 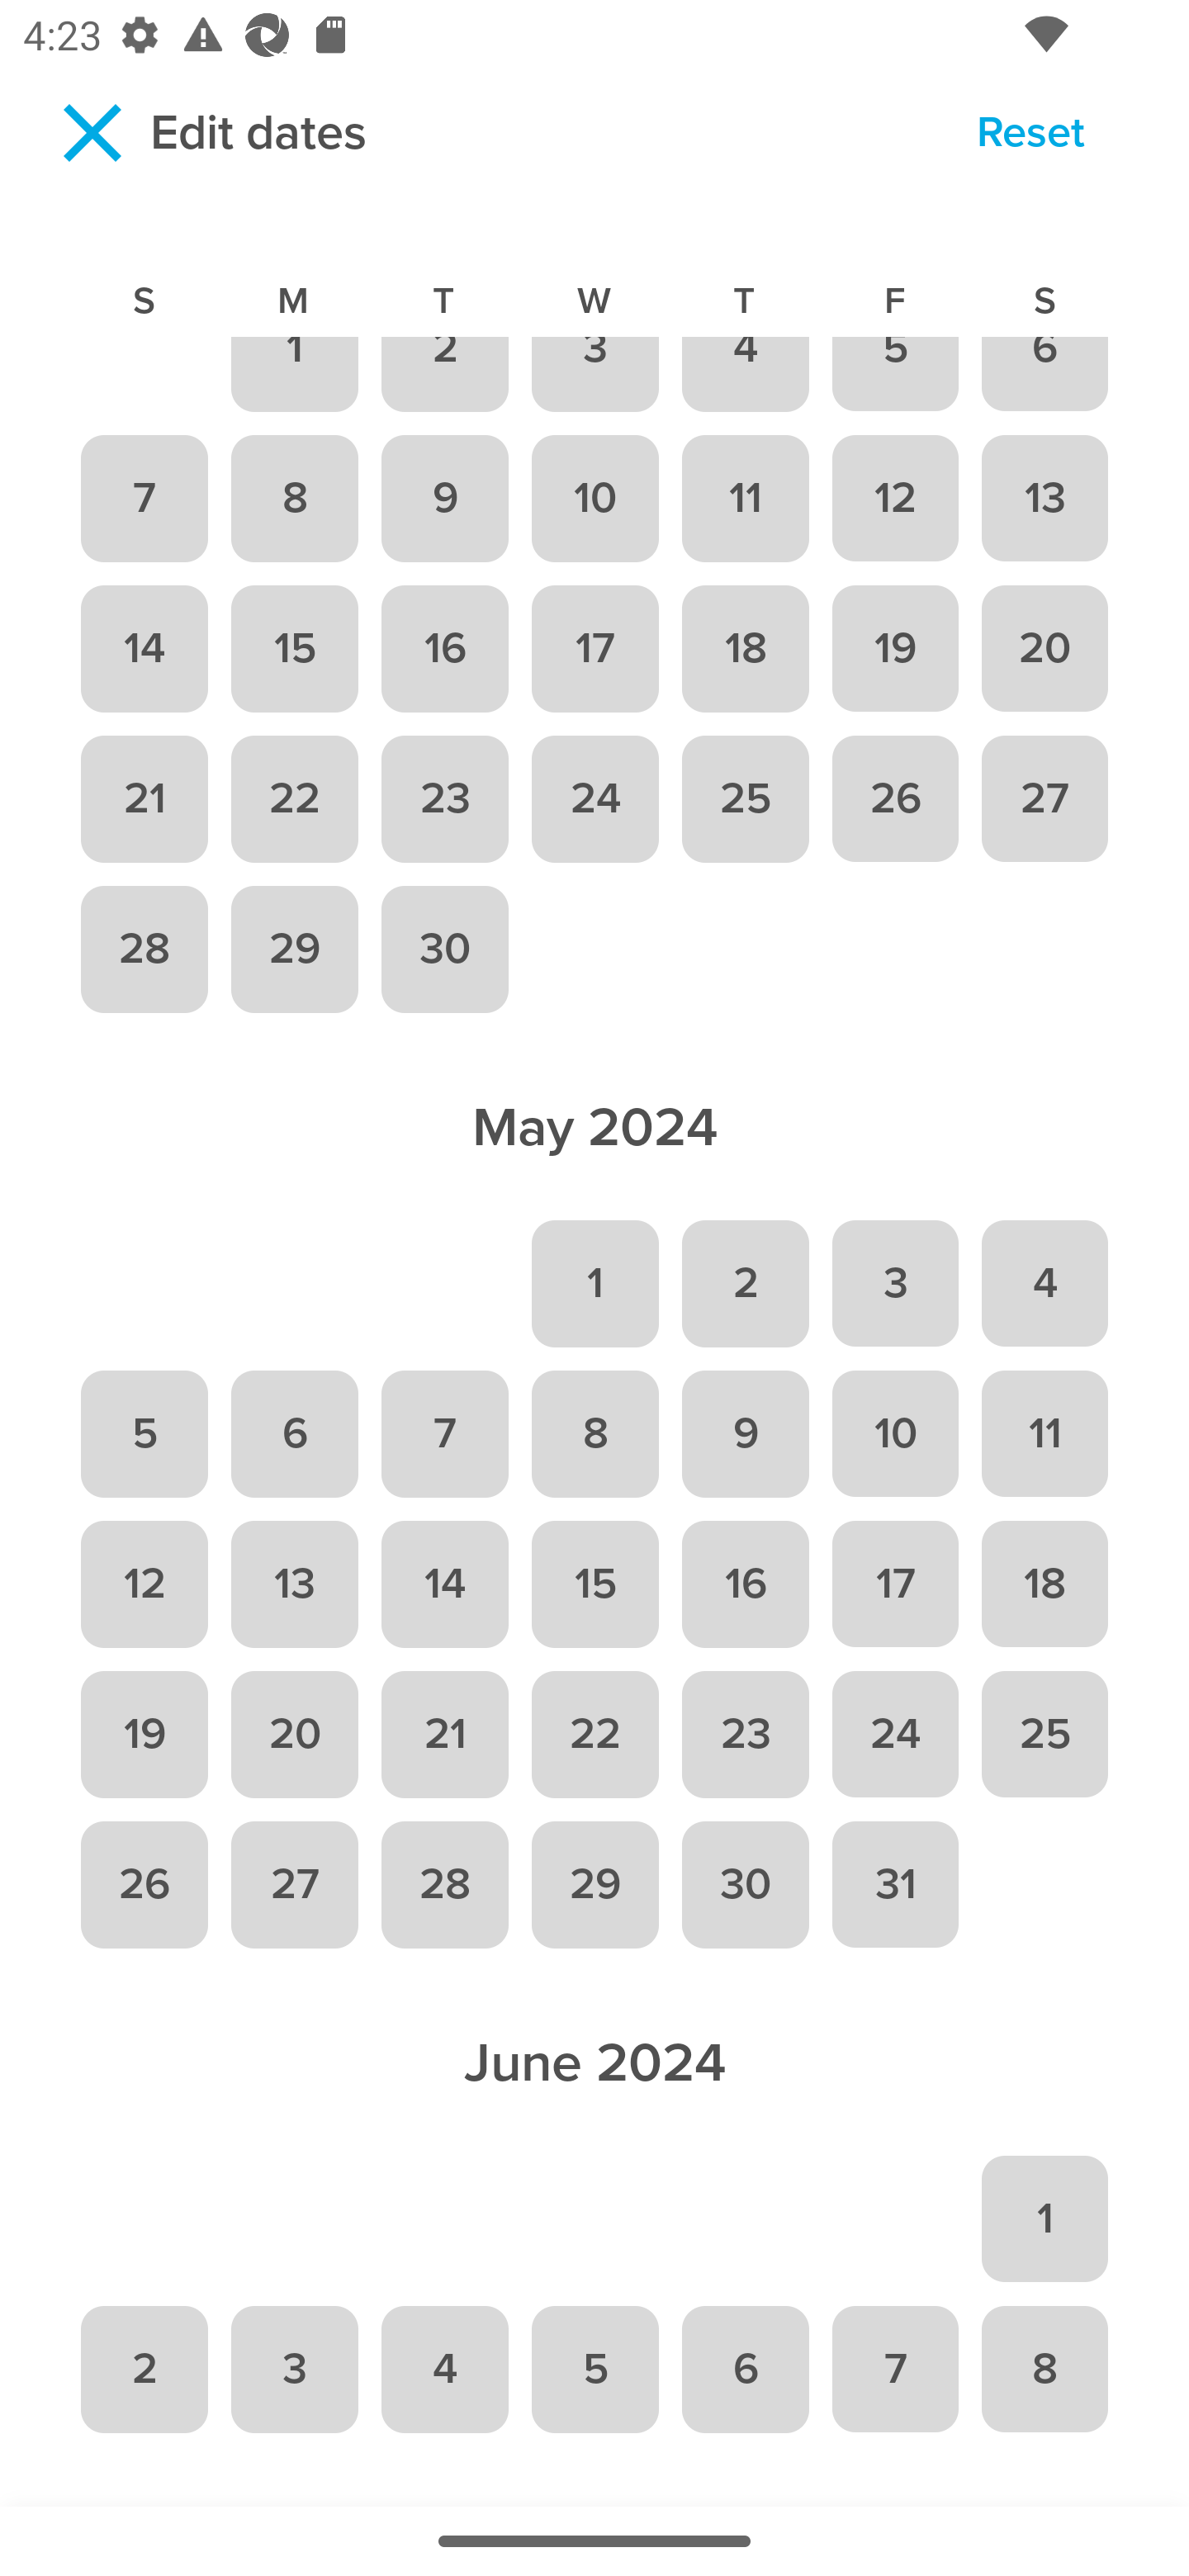 What do you see at coordinates (445, 376) in the screenshot?
I see `2` at bounding box center [445, 376].